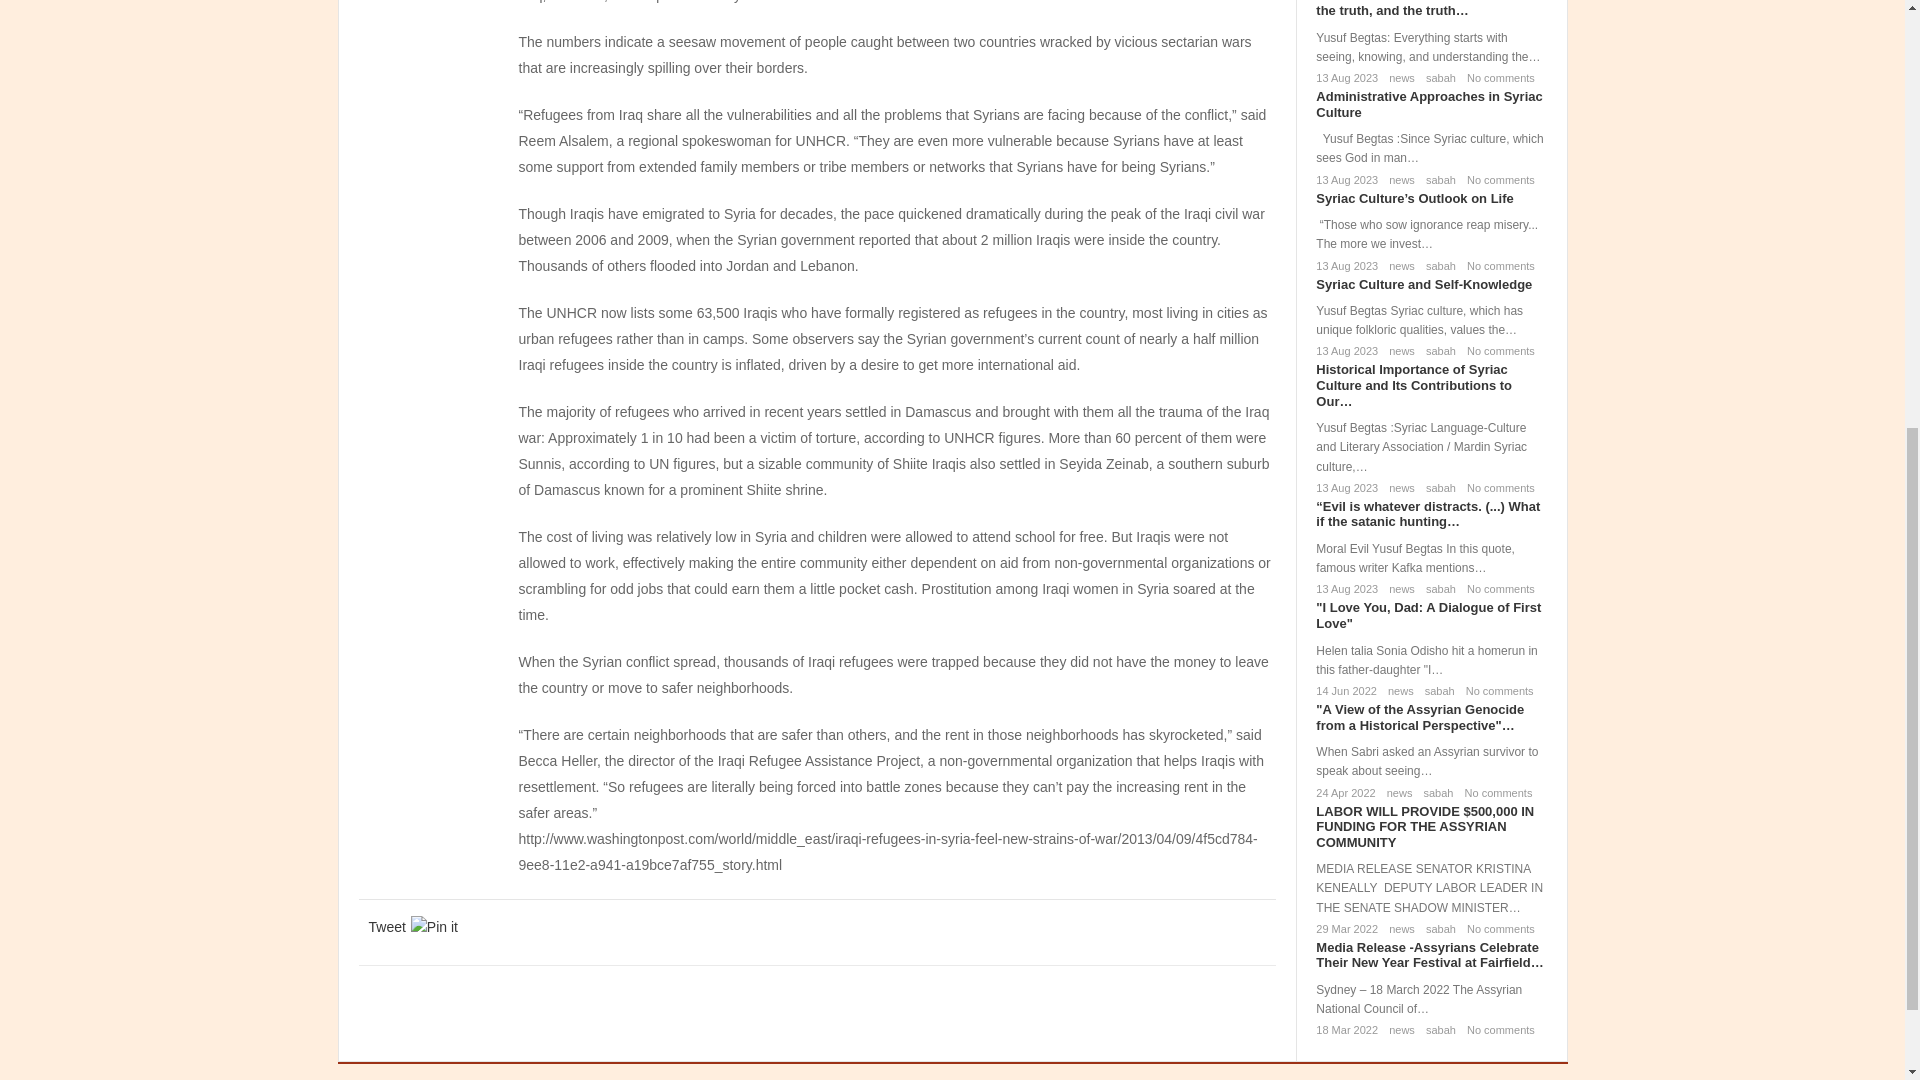 The height and width of the screenshot is (1080, 1920). Describe the element at coordinates (434, 926) in the screenshot. I see `Pin it` at that location.